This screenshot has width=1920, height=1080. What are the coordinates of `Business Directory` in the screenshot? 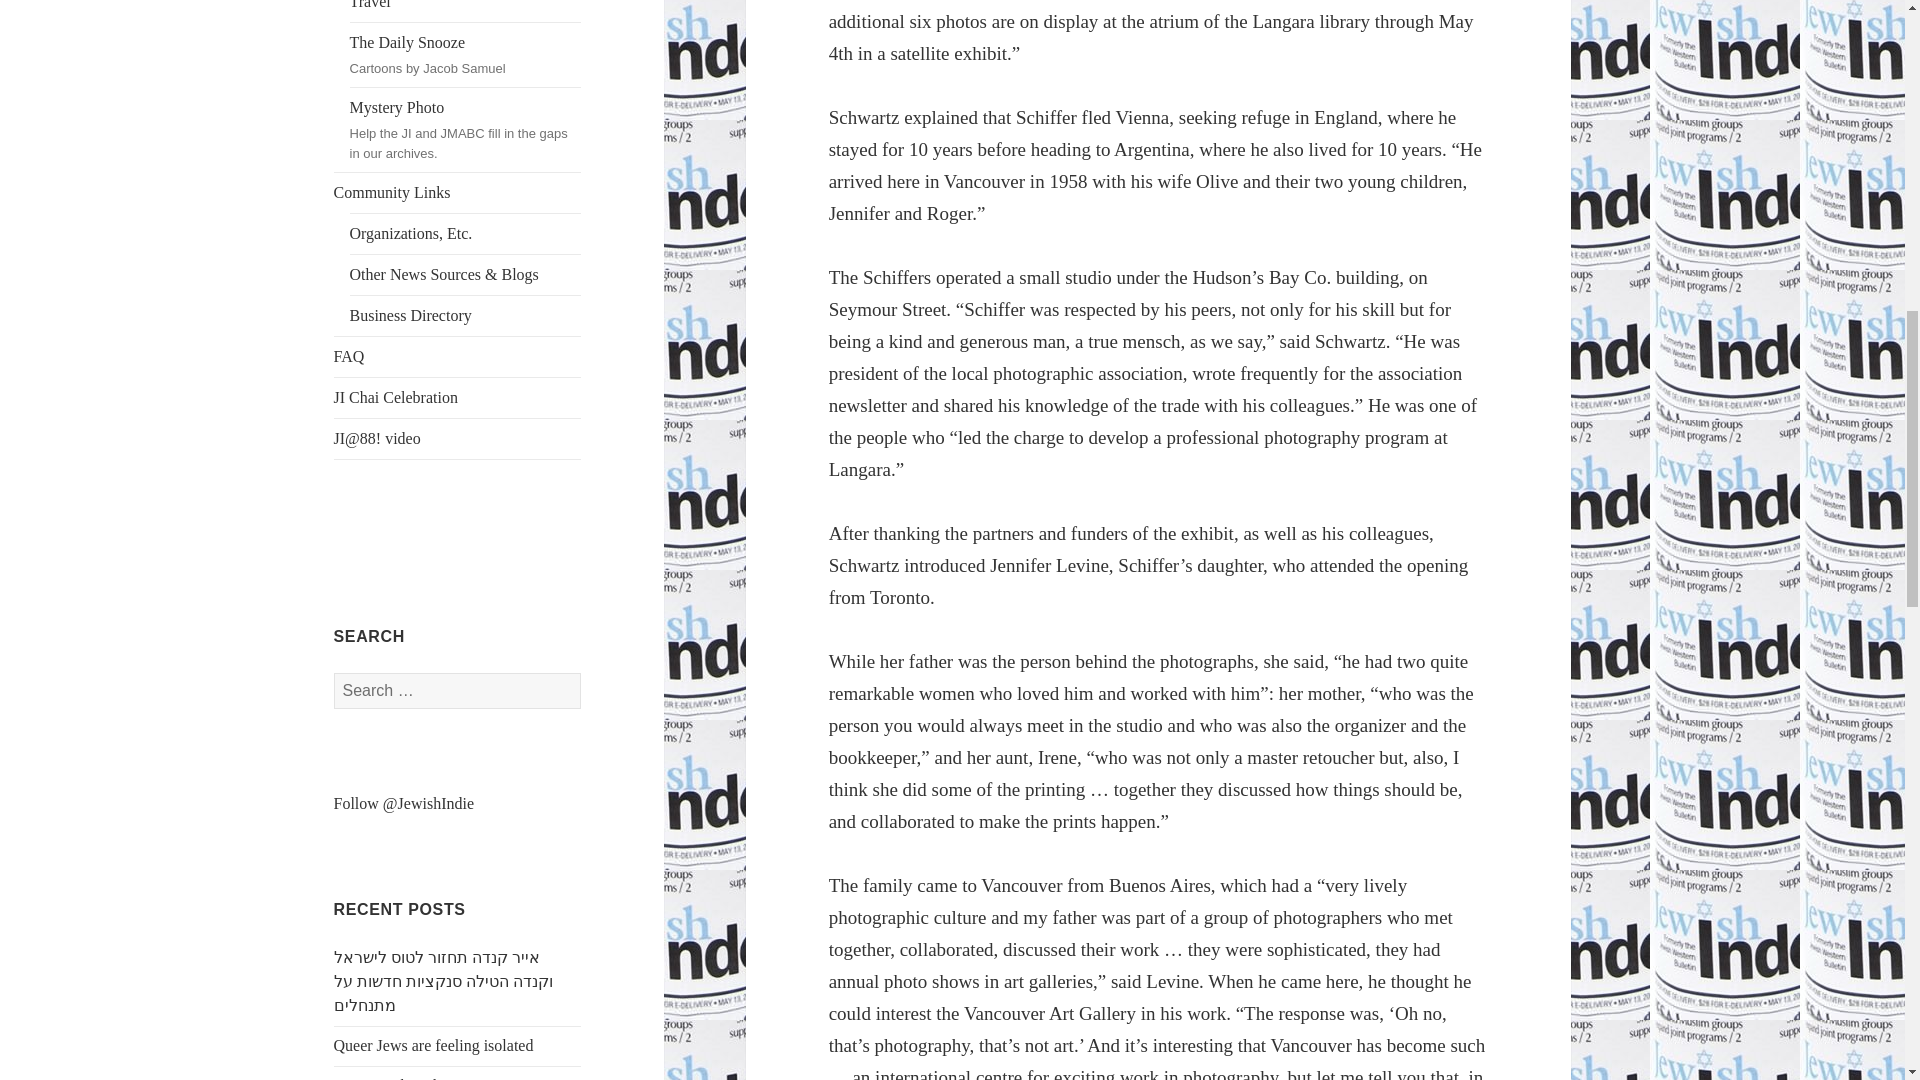 It's located at (465, 315).